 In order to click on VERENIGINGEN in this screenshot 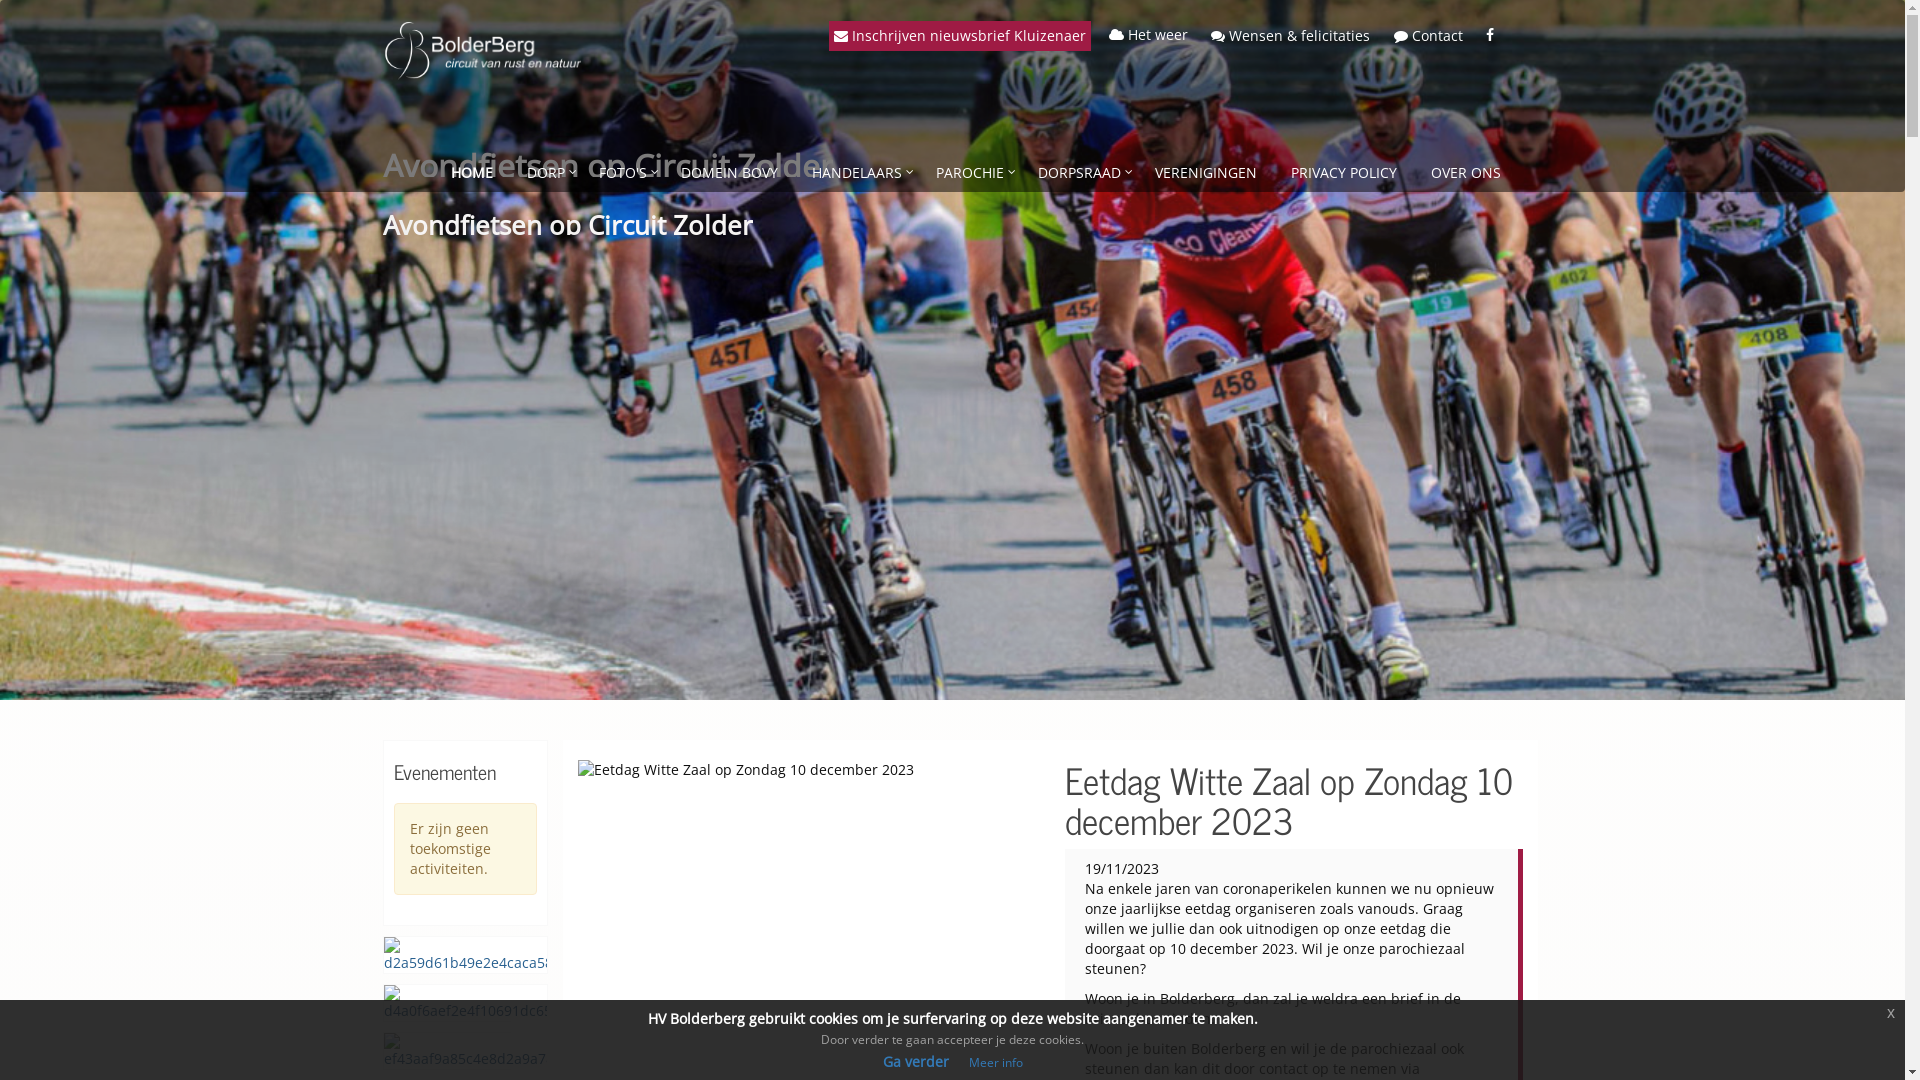, I will do `click(1206, 173)`.